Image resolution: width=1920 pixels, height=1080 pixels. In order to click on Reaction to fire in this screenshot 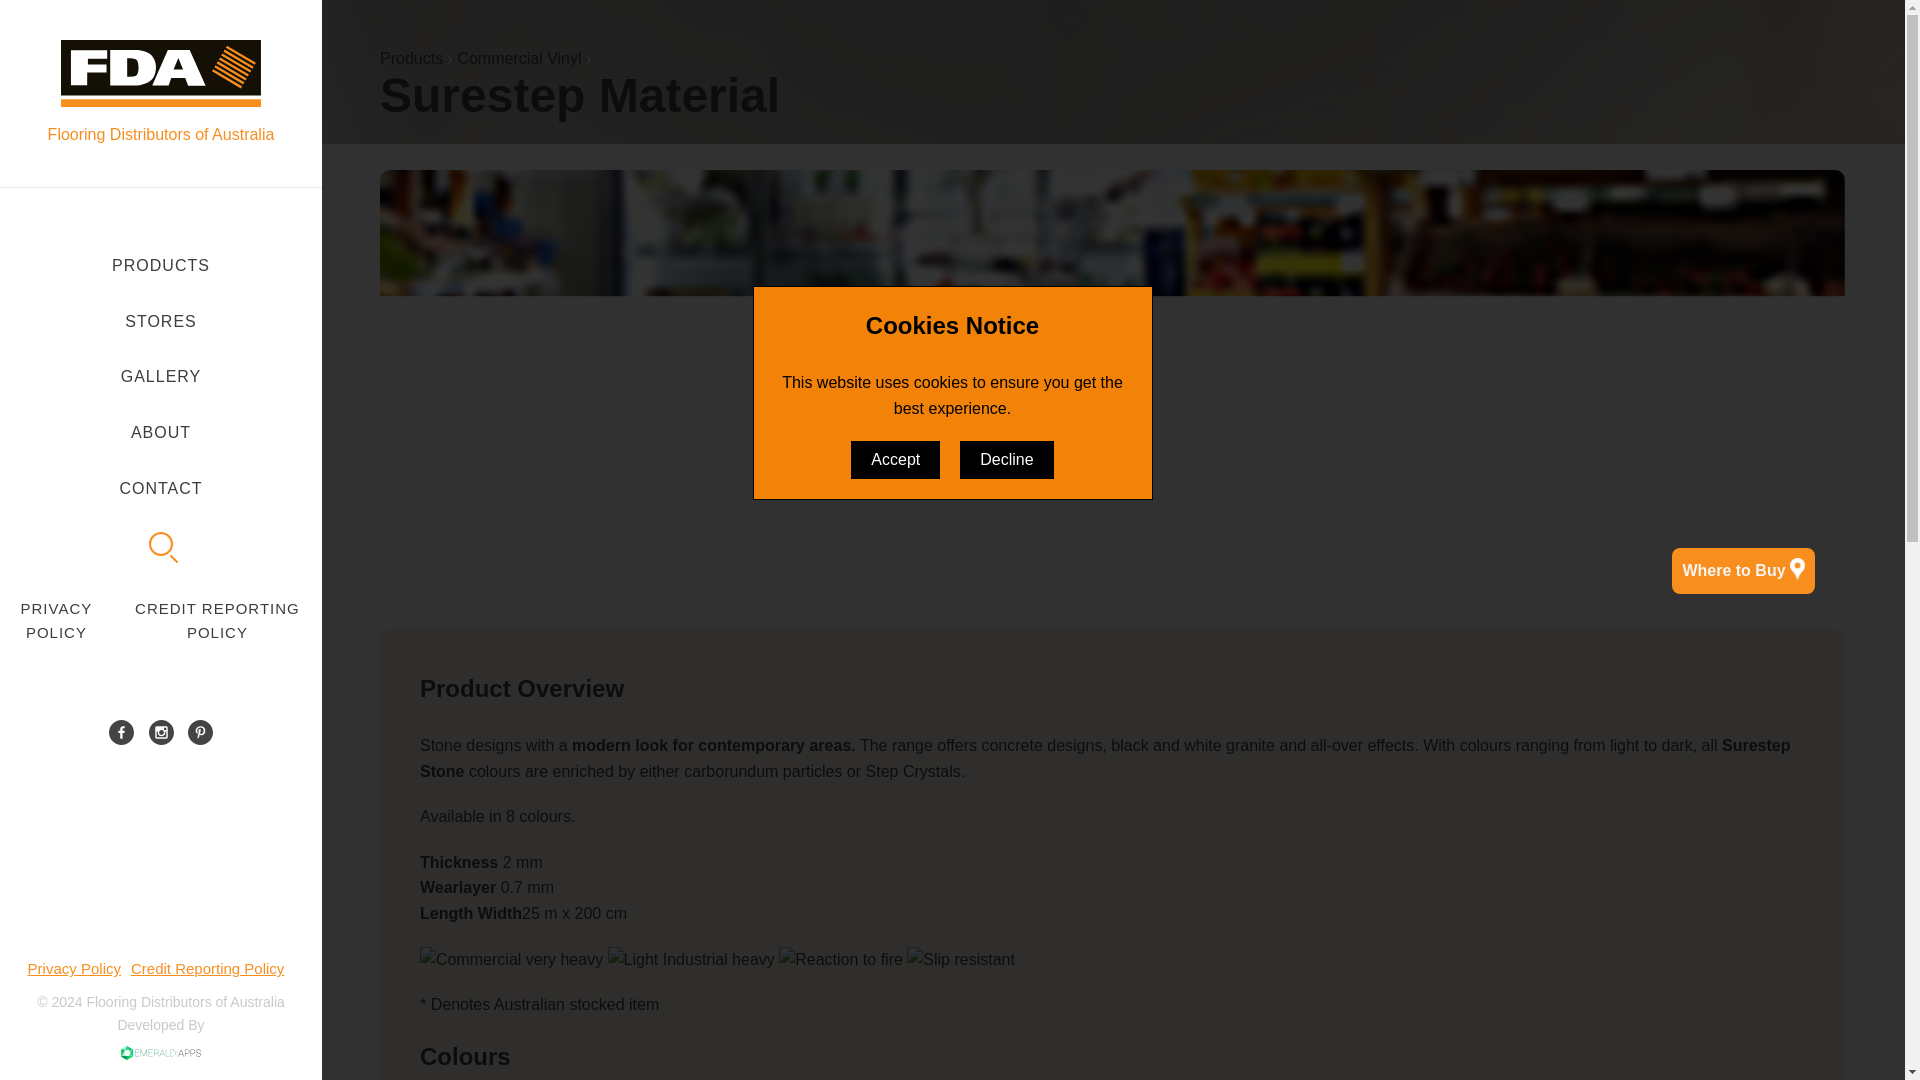, I will do `click(840, 960)`.